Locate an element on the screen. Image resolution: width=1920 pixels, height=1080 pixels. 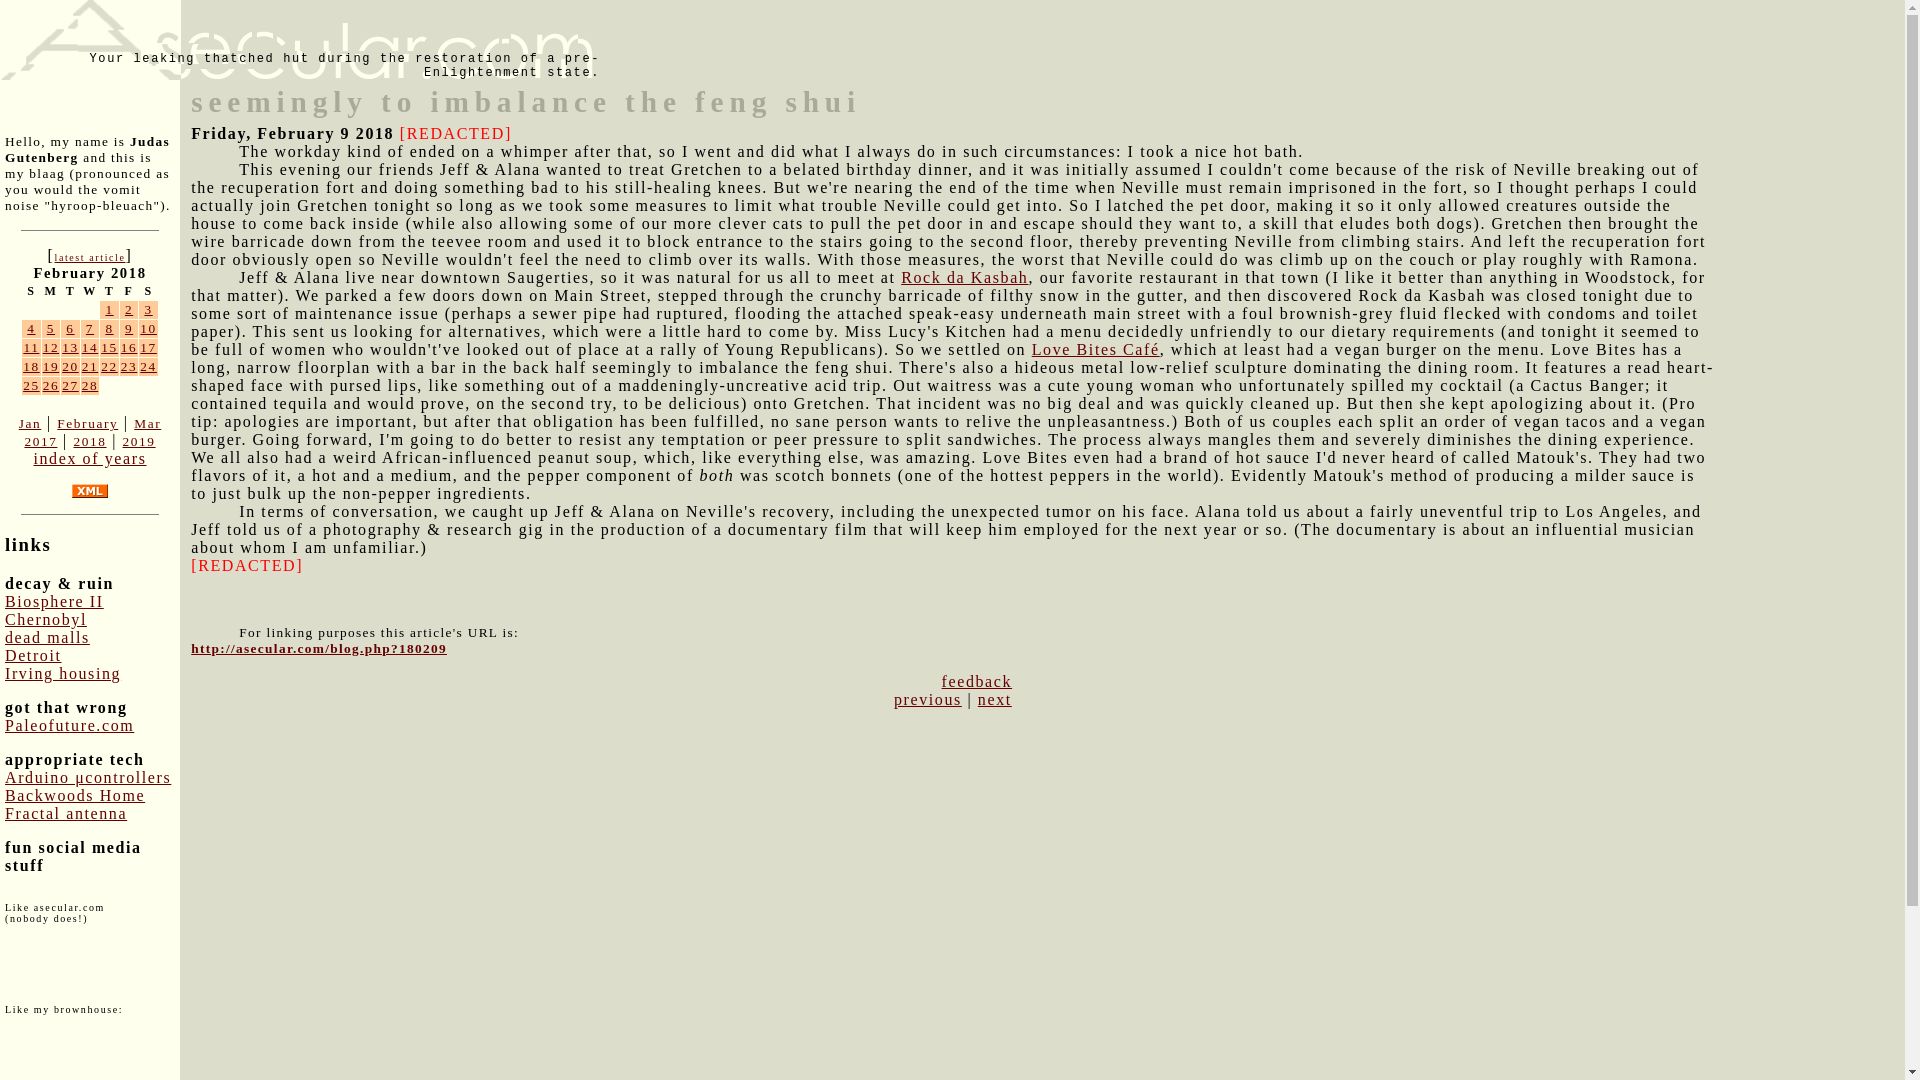
latest article is located at coordinates (88, 257).